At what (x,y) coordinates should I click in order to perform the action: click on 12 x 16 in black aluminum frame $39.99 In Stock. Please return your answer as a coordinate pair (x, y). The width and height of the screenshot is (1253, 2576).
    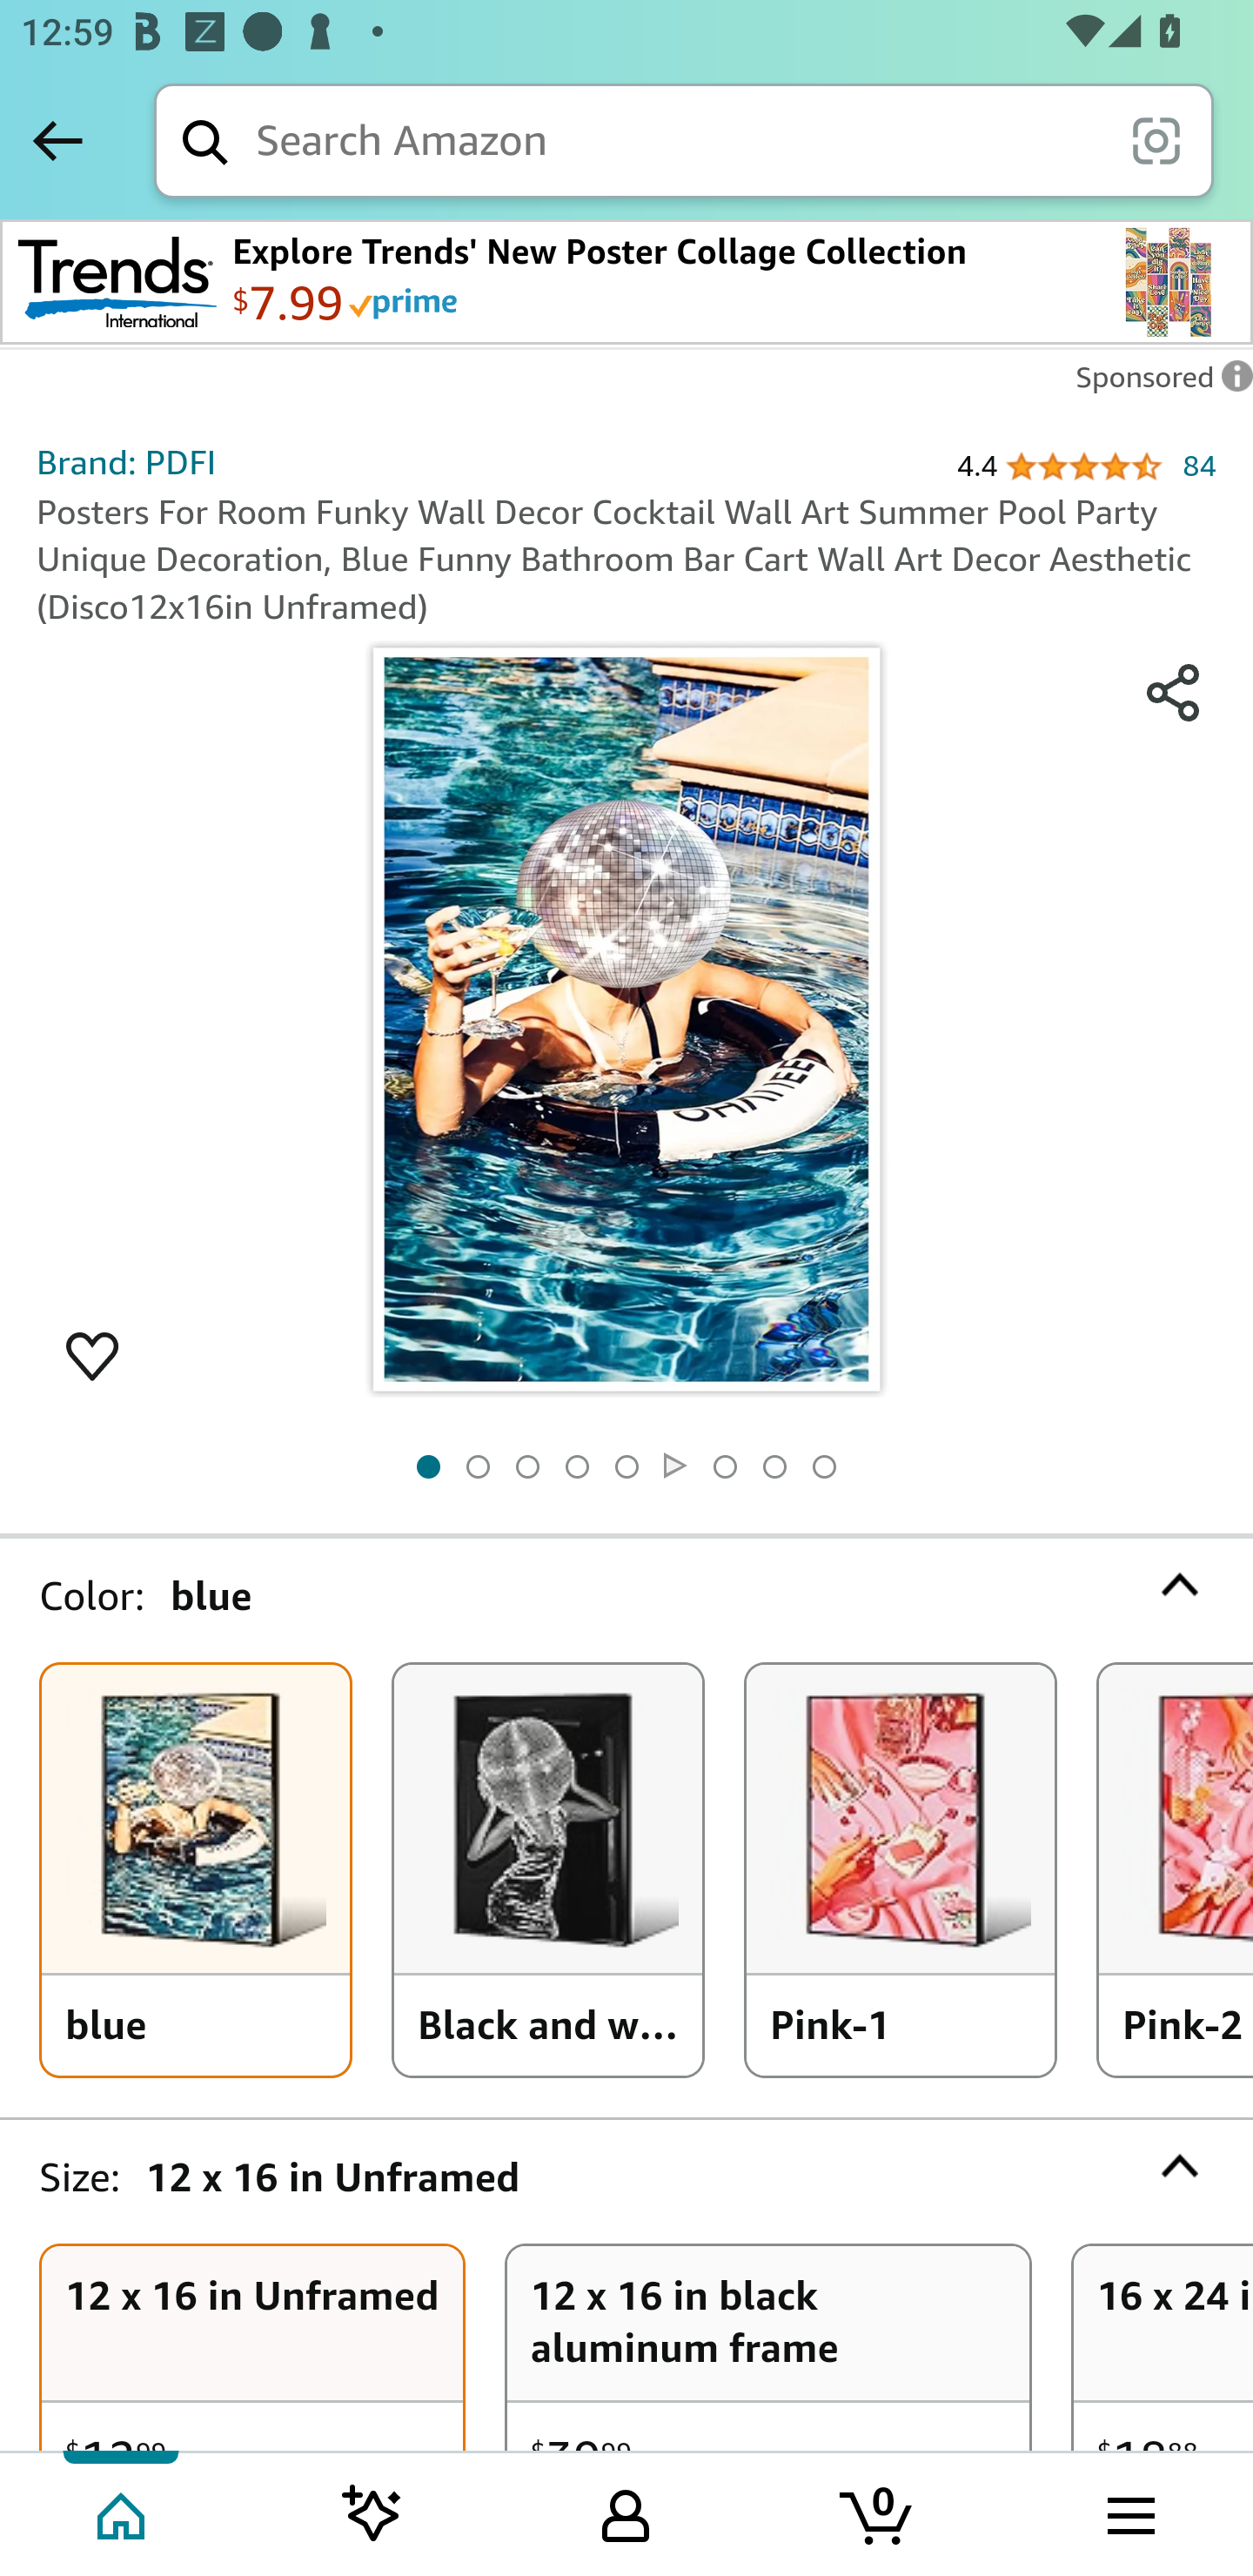
    Looking at the image, I should click on (768, 2349).